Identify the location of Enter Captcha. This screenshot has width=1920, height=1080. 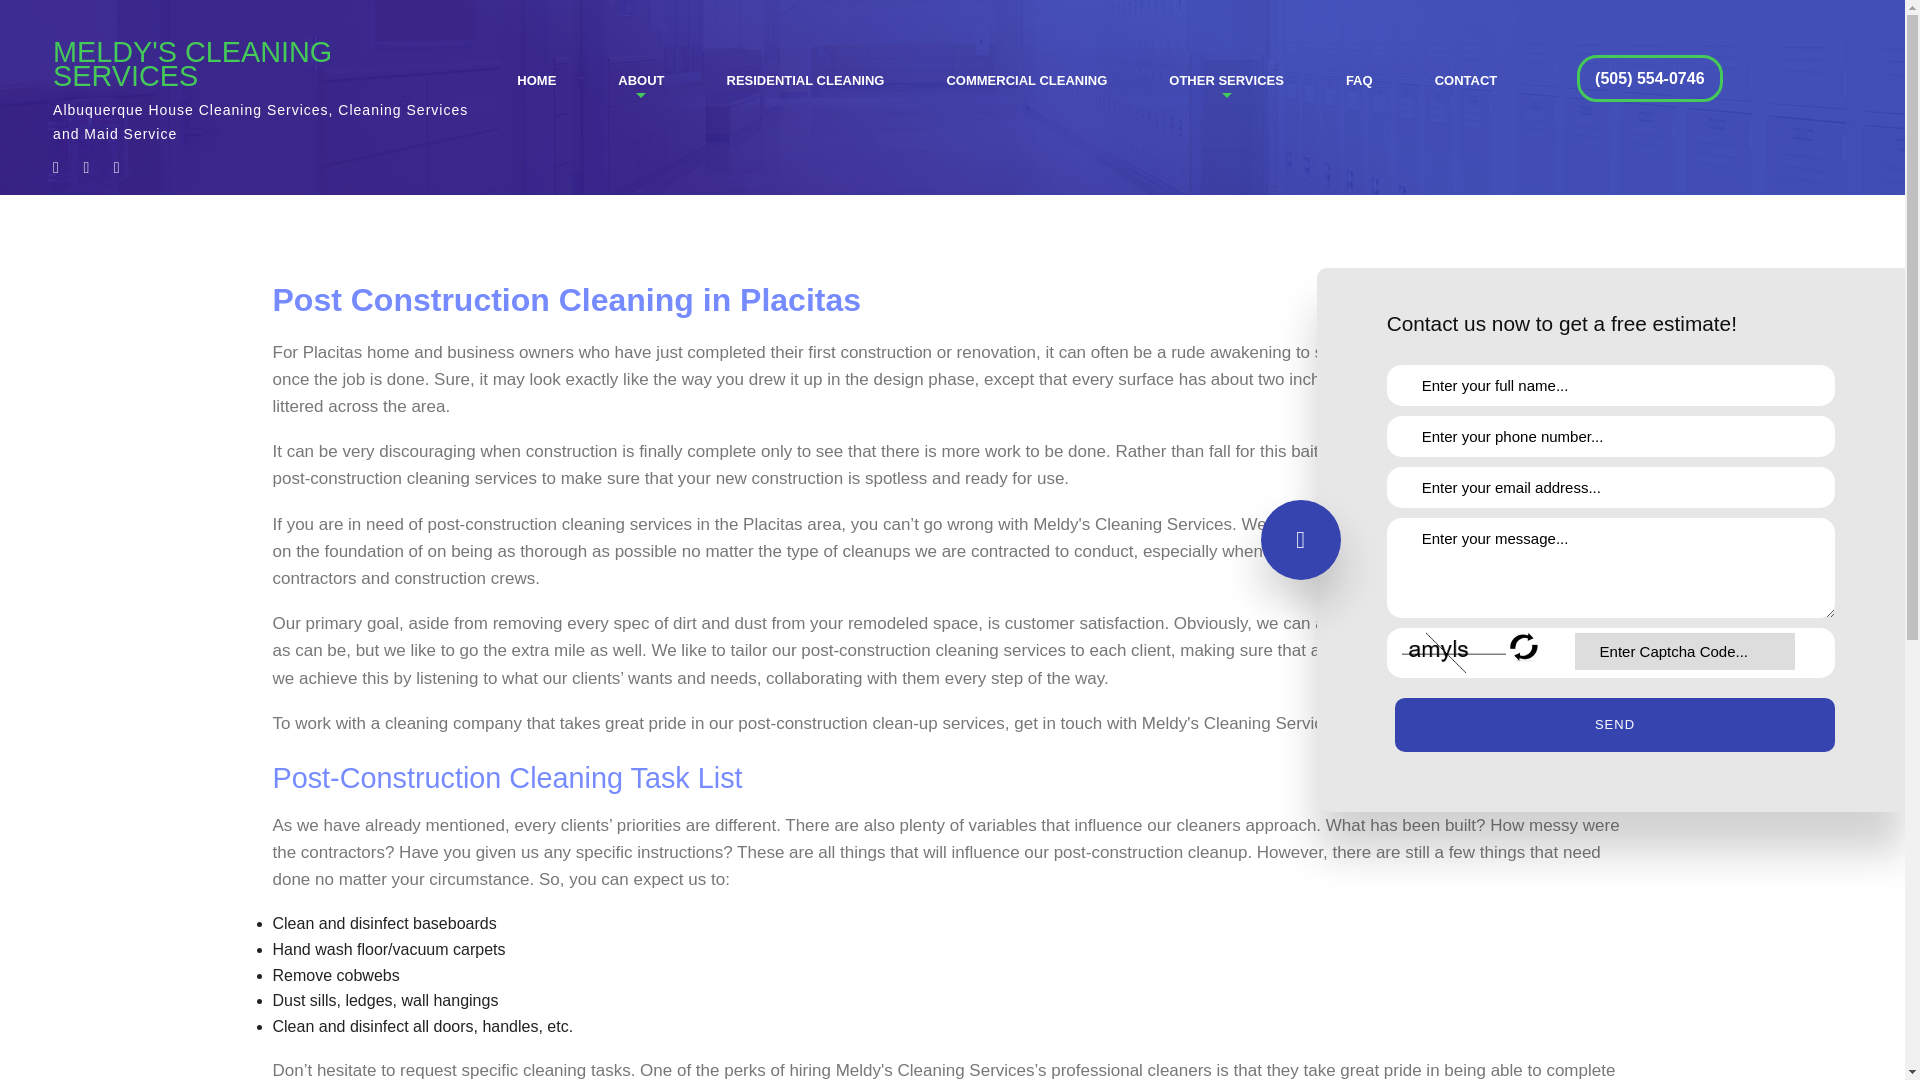
(1684, 650).